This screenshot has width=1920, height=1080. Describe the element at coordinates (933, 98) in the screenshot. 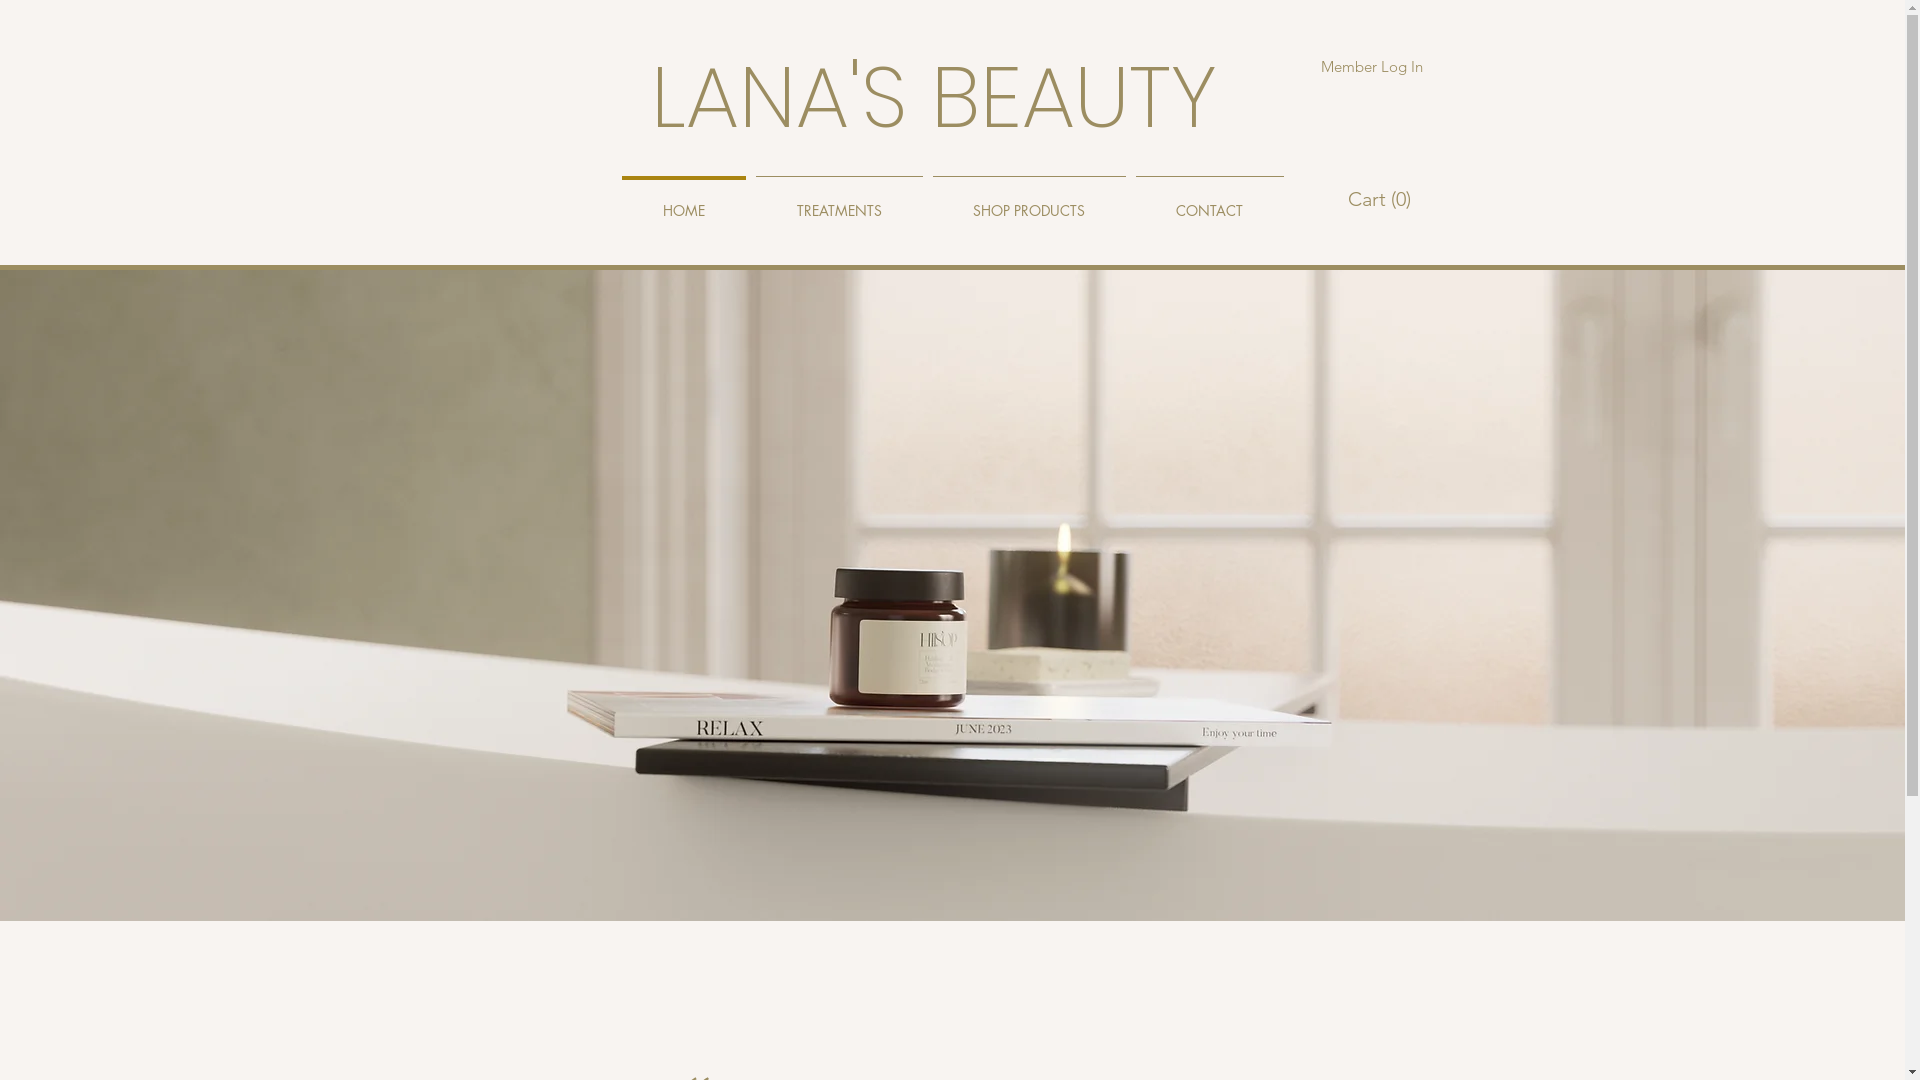

I see `LANA'S BEAUTY` at that location.